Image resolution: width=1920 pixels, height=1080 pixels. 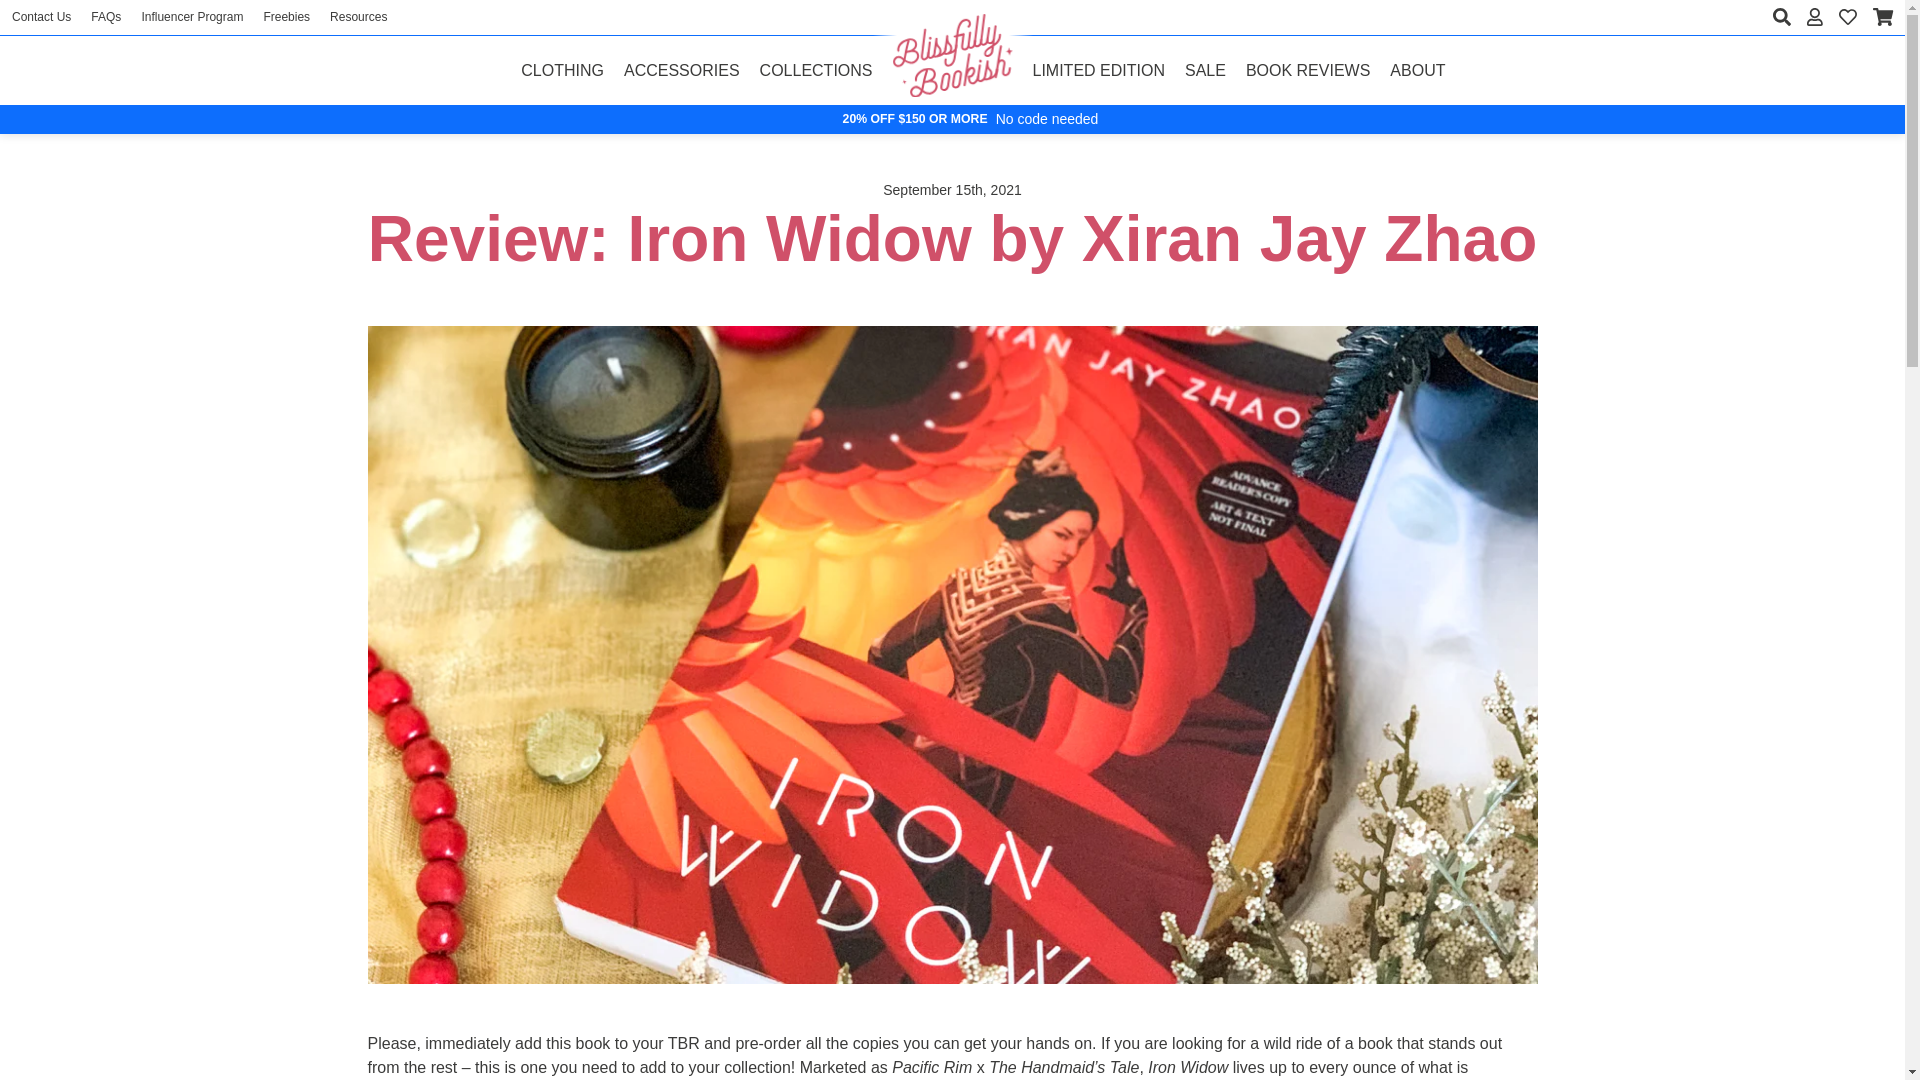 What do you see at coordinates (1848, 17) in the screenshot?
I see `Wishlists` at bounding box center [1848, 17].